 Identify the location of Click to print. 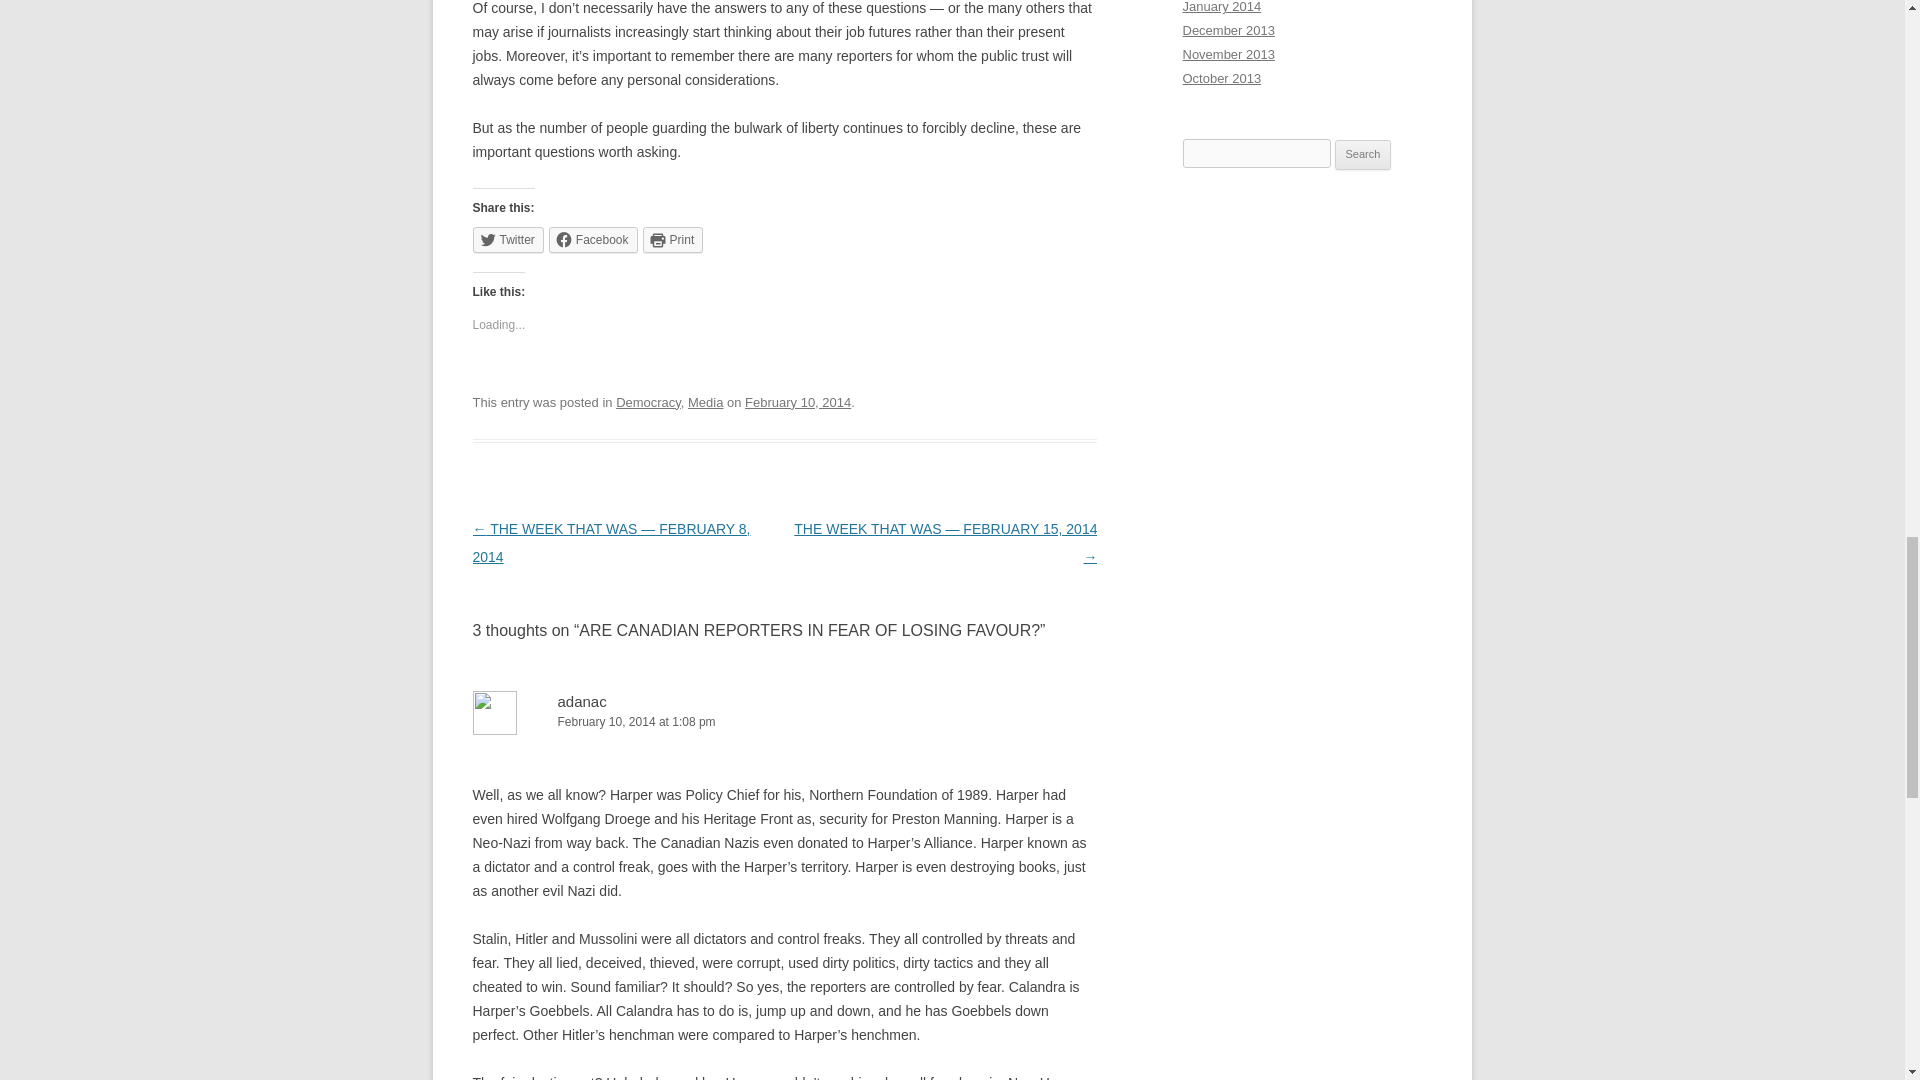
(674, 239).